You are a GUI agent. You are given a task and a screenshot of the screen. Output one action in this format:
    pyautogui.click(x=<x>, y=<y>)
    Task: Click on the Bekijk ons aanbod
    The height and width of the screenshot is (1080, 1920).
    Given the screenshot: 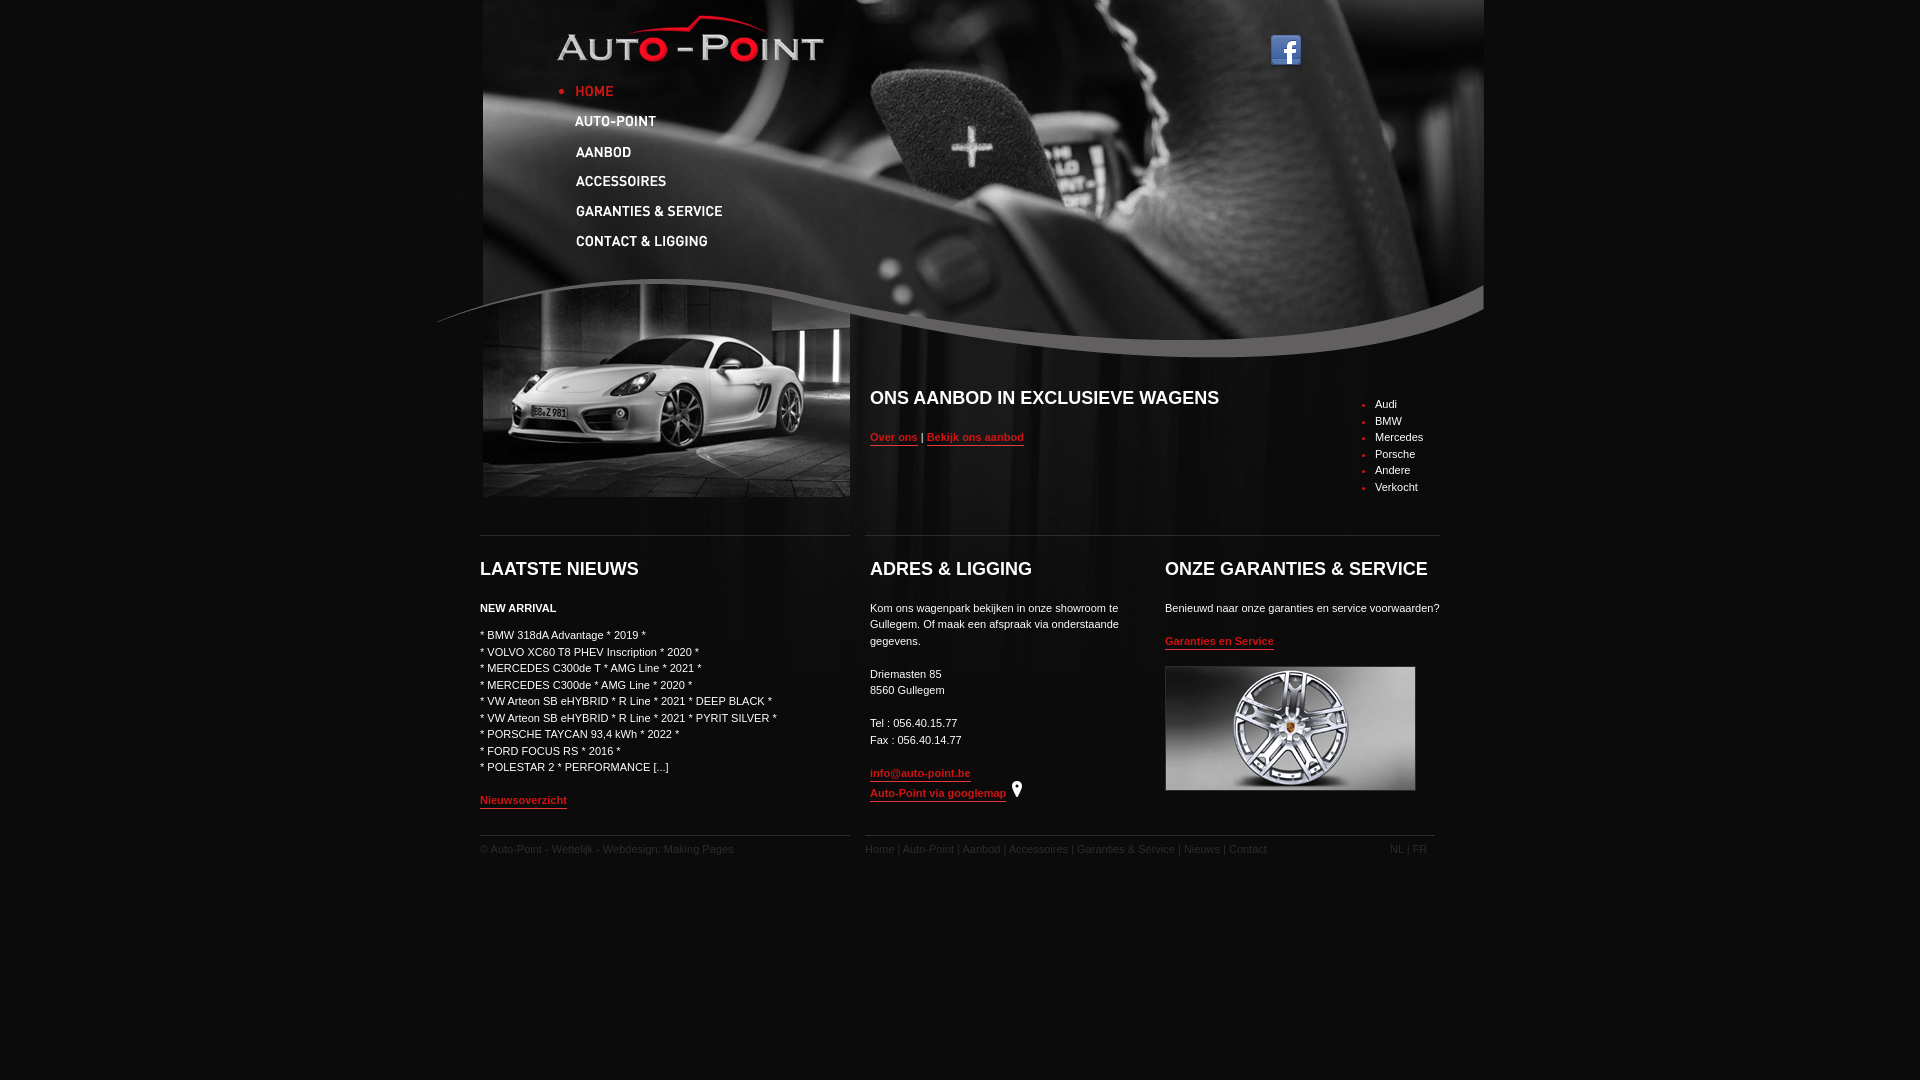 What is the action you would take?
    pyautogui.click(x=976, y=438)
    